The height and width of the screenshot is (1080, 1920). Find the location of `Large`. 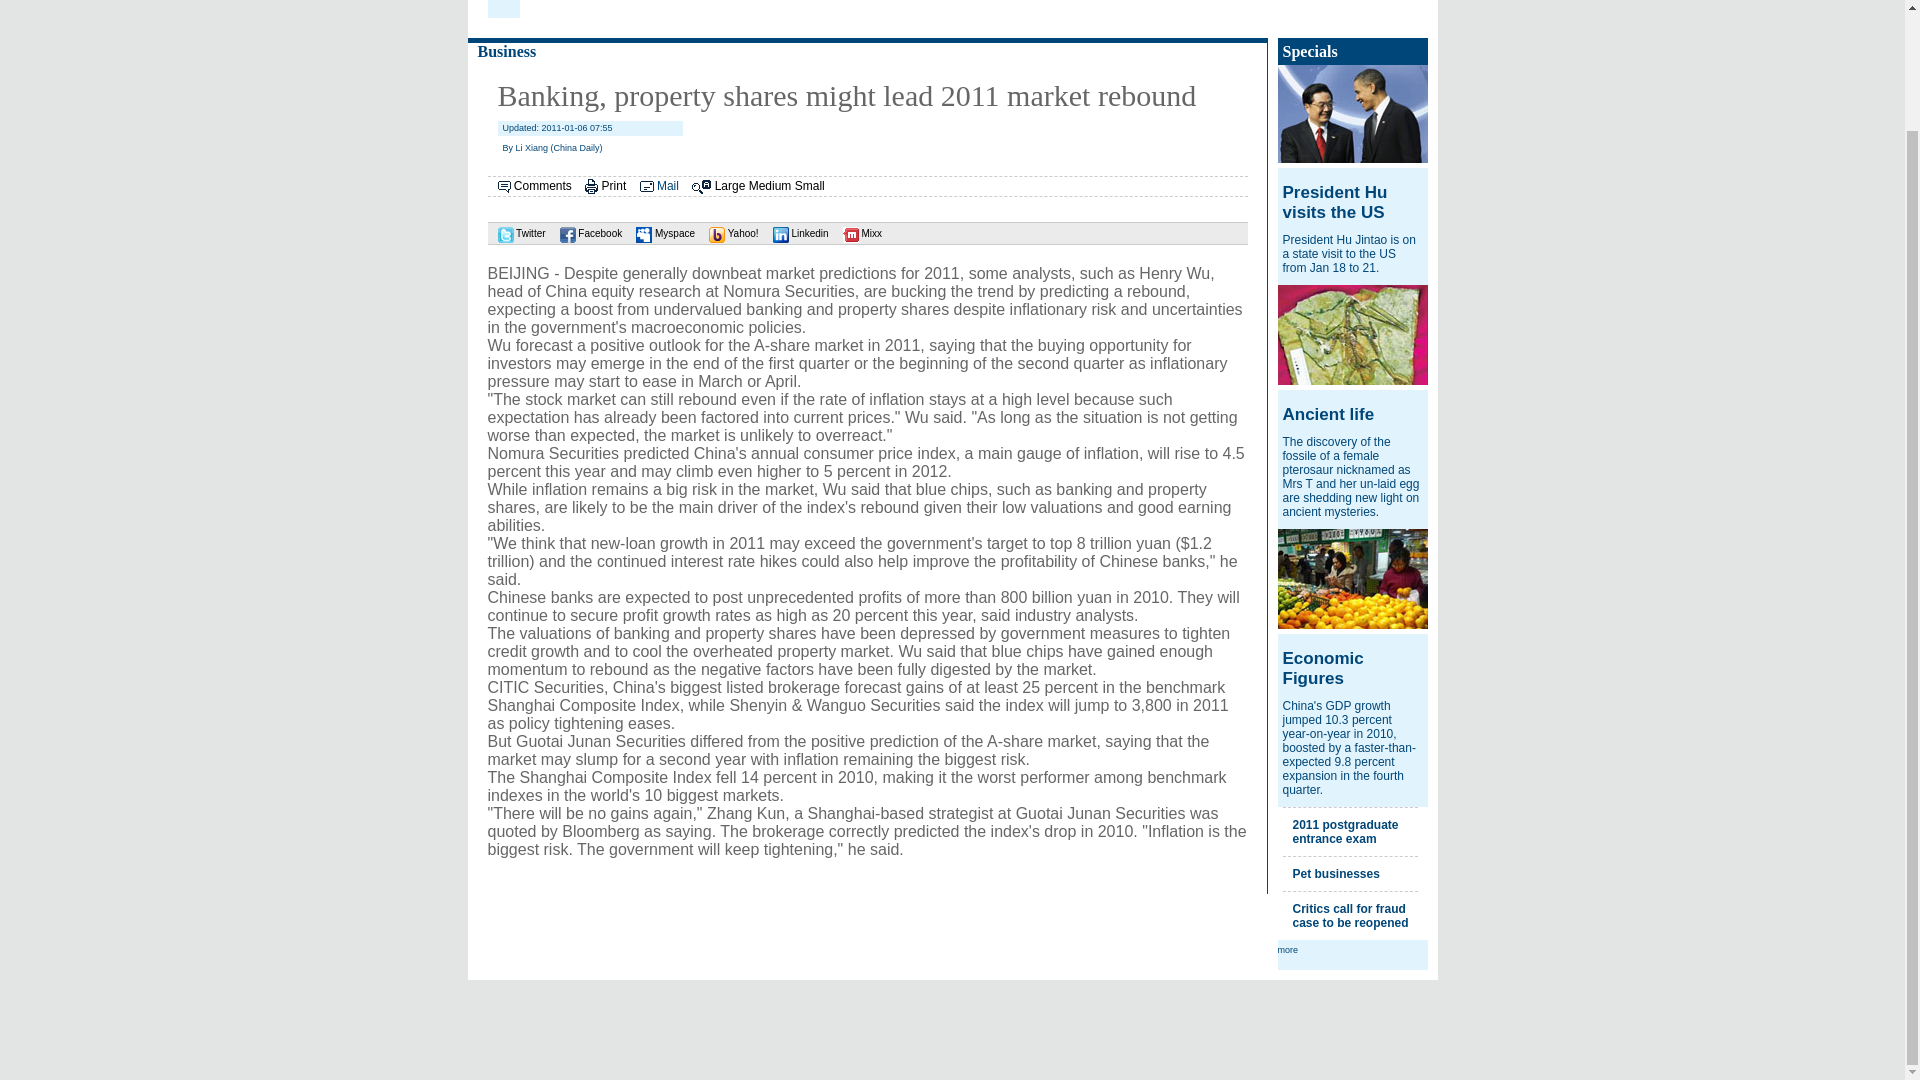

Large is located at coordinates (730, 186).